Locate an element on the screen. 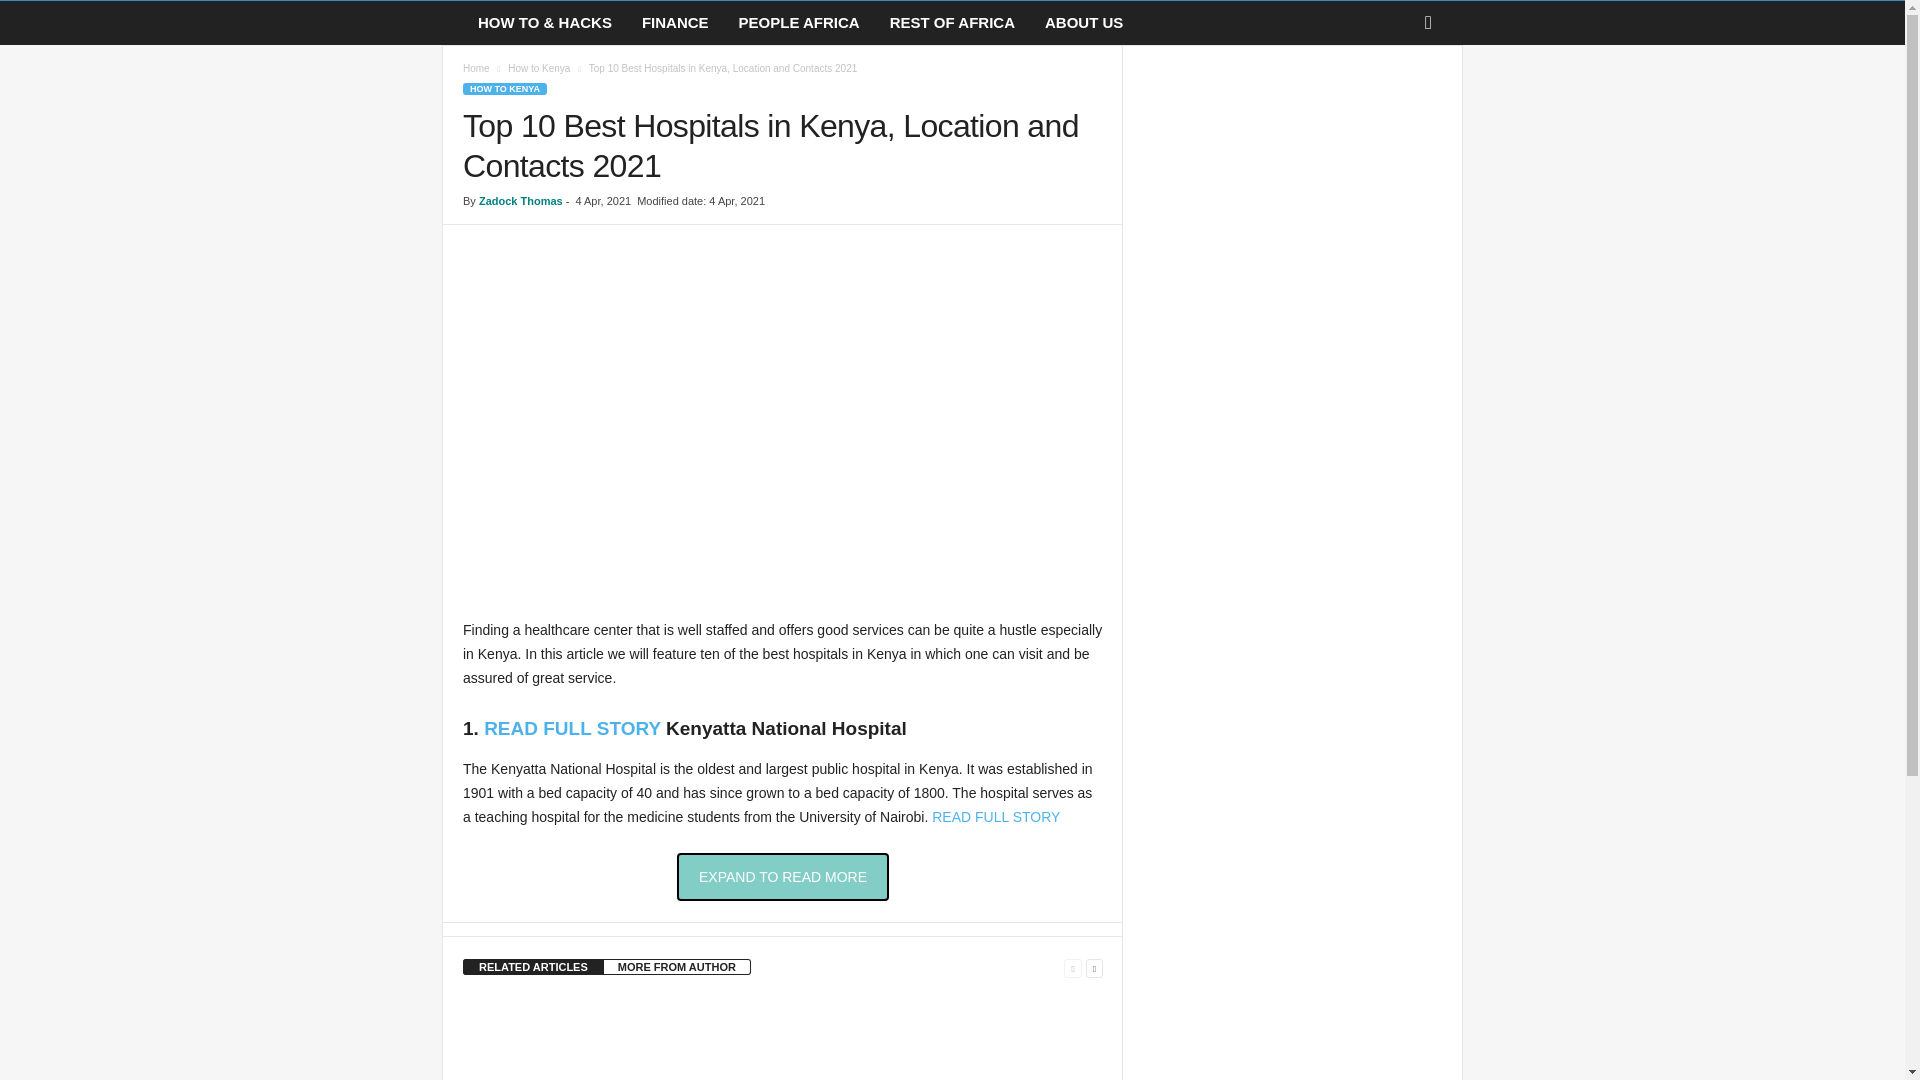 The image size is (1920, 1080). REST OF AFRICA is located at coordinates (952, 23).